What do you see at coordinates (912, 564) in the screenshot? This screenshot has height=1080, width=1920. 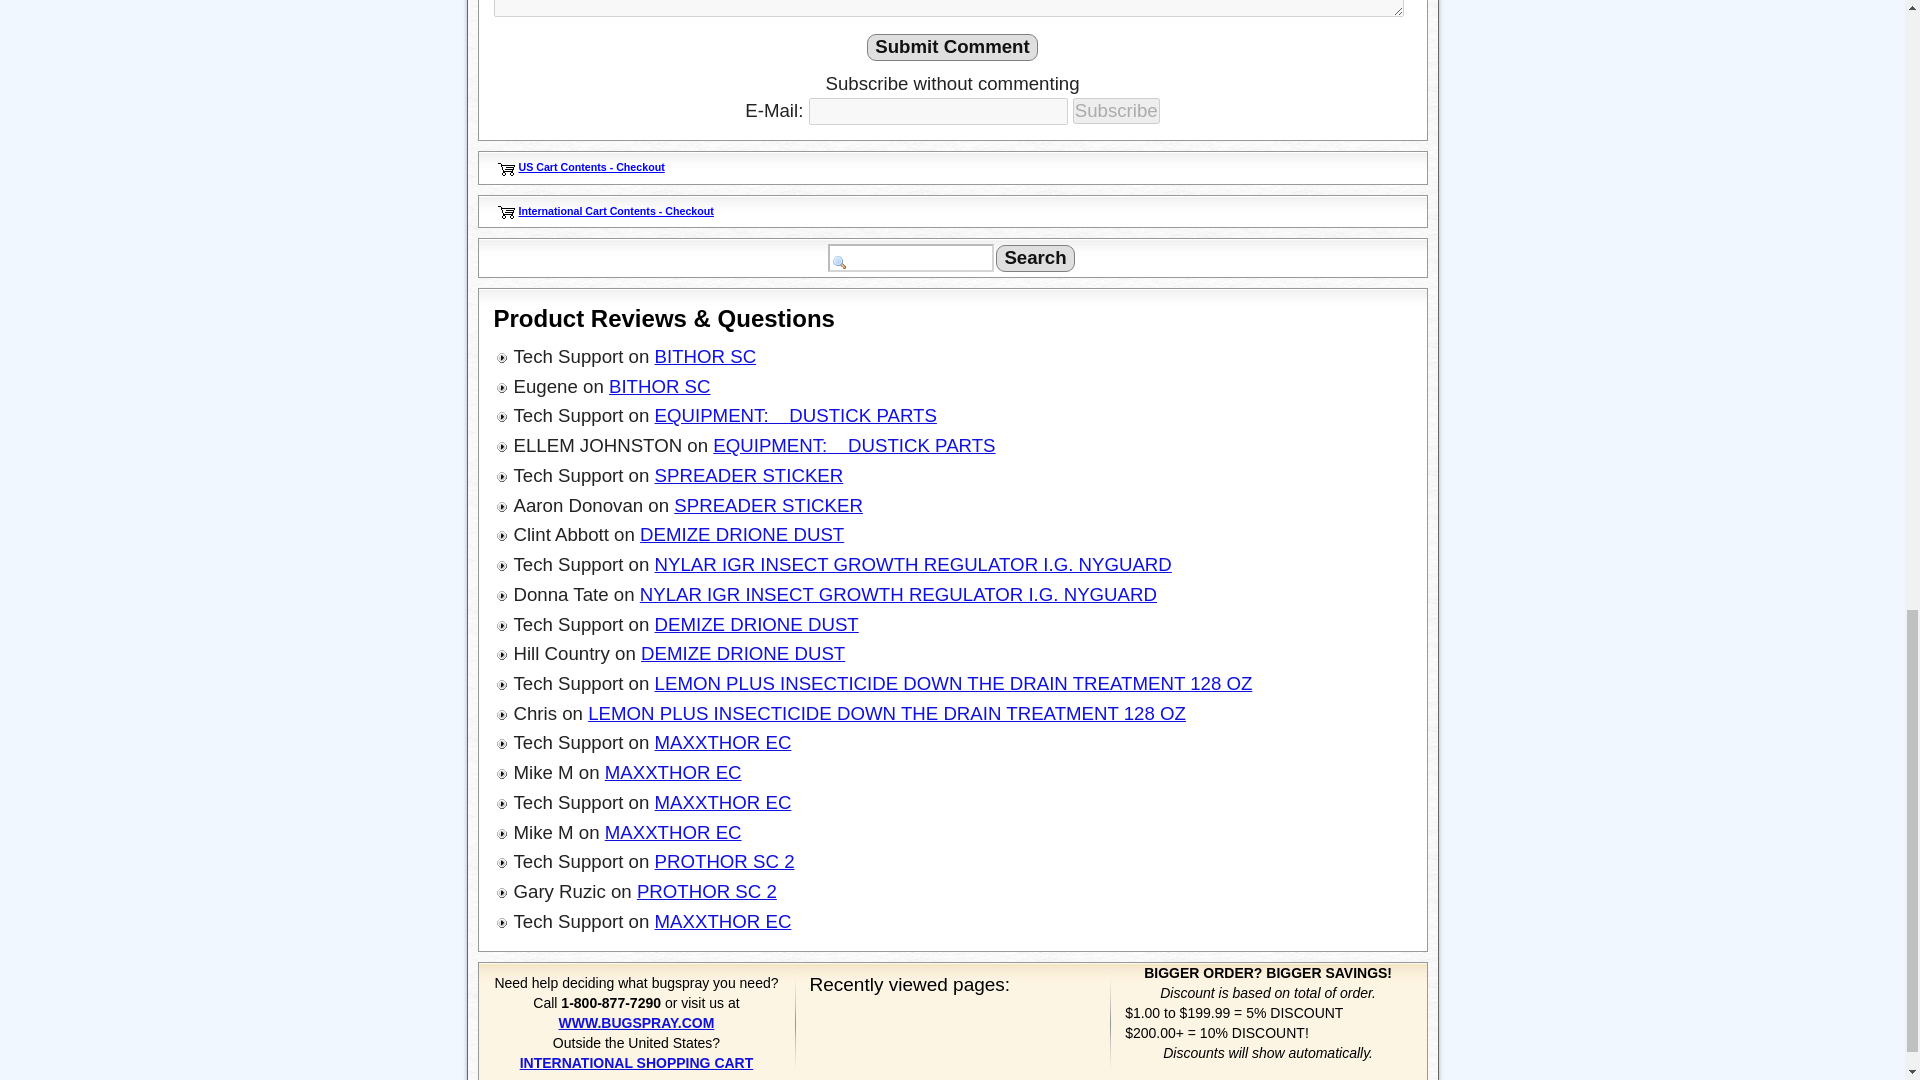 I see `NYLAR IGR INSECT GROWTH REGULATOR I.G. NYGUARD` at bounding box center [912, 564].